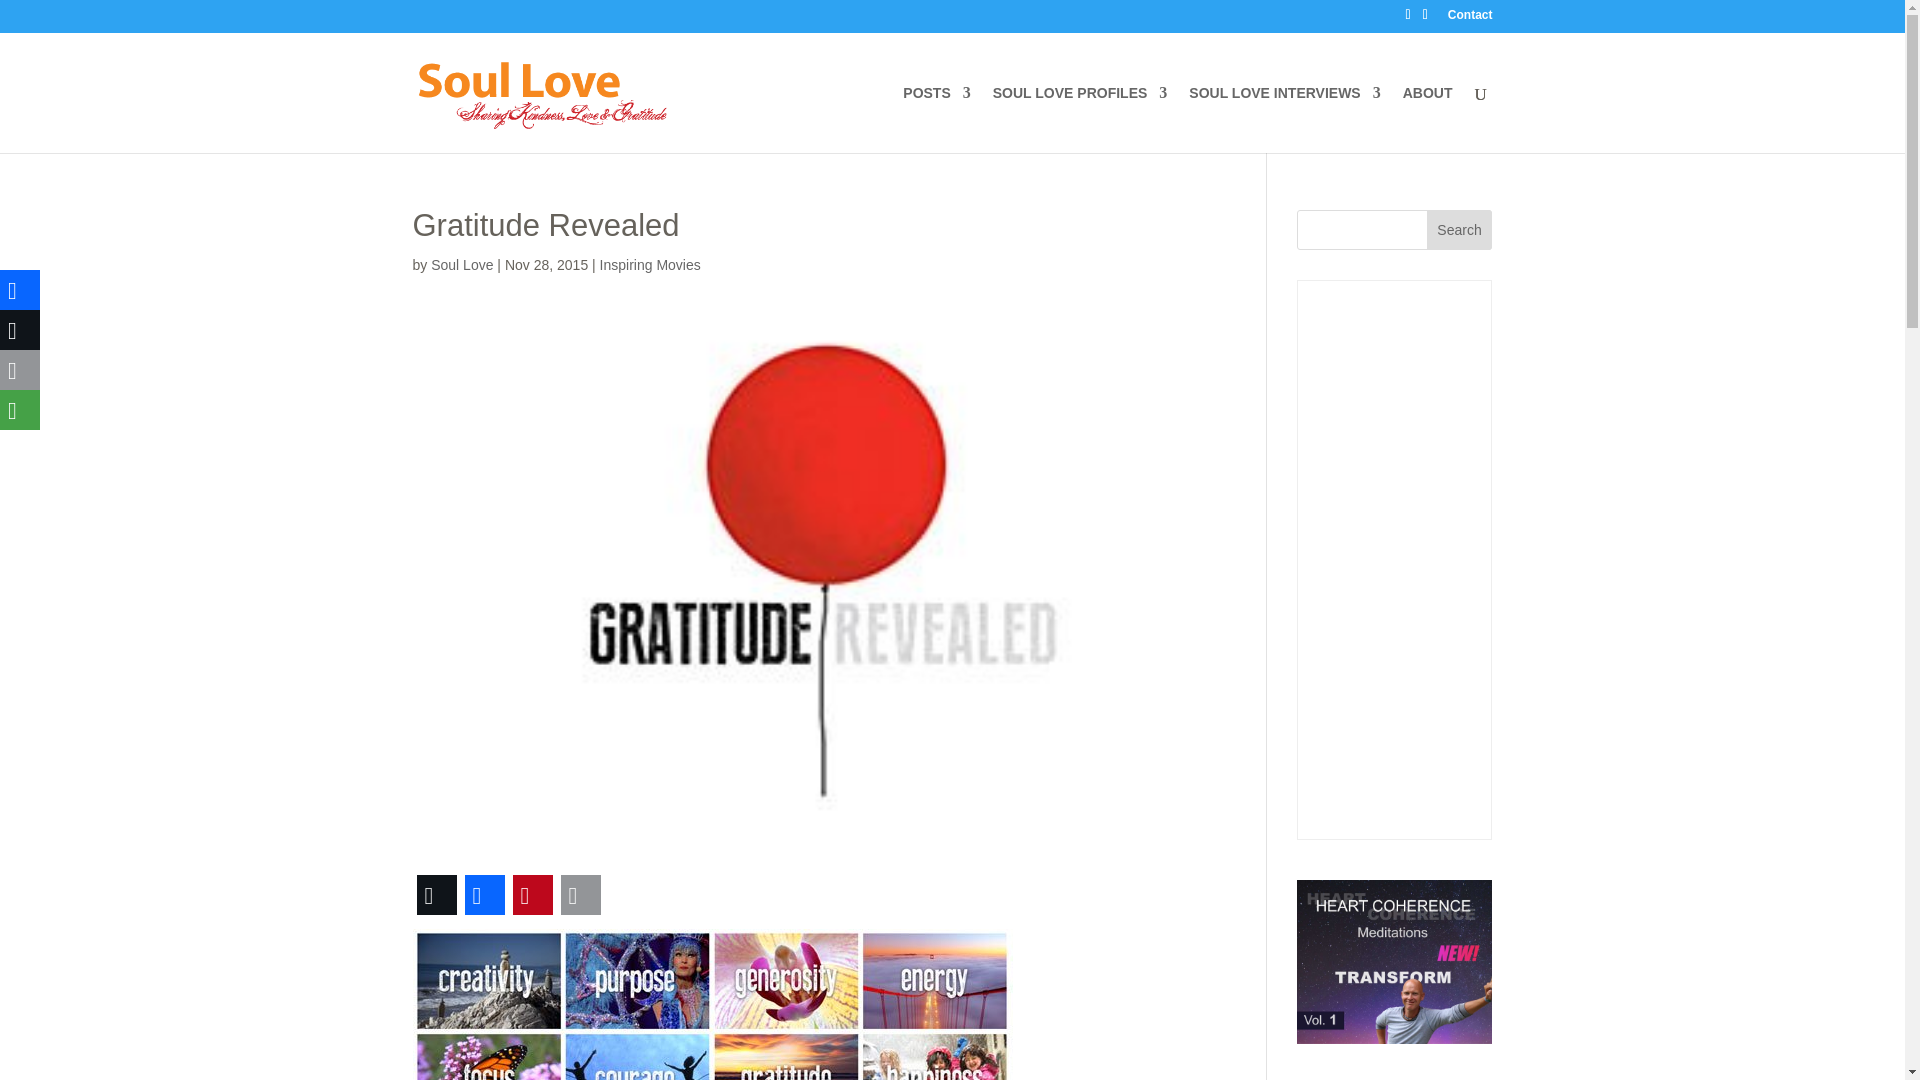 Image resolution: width=1920 pixels, height=1080 pixels. What do you see at coordinates (532, 894) in the screenshot?
I see `Pinterest` at bounding box center [532, 894].